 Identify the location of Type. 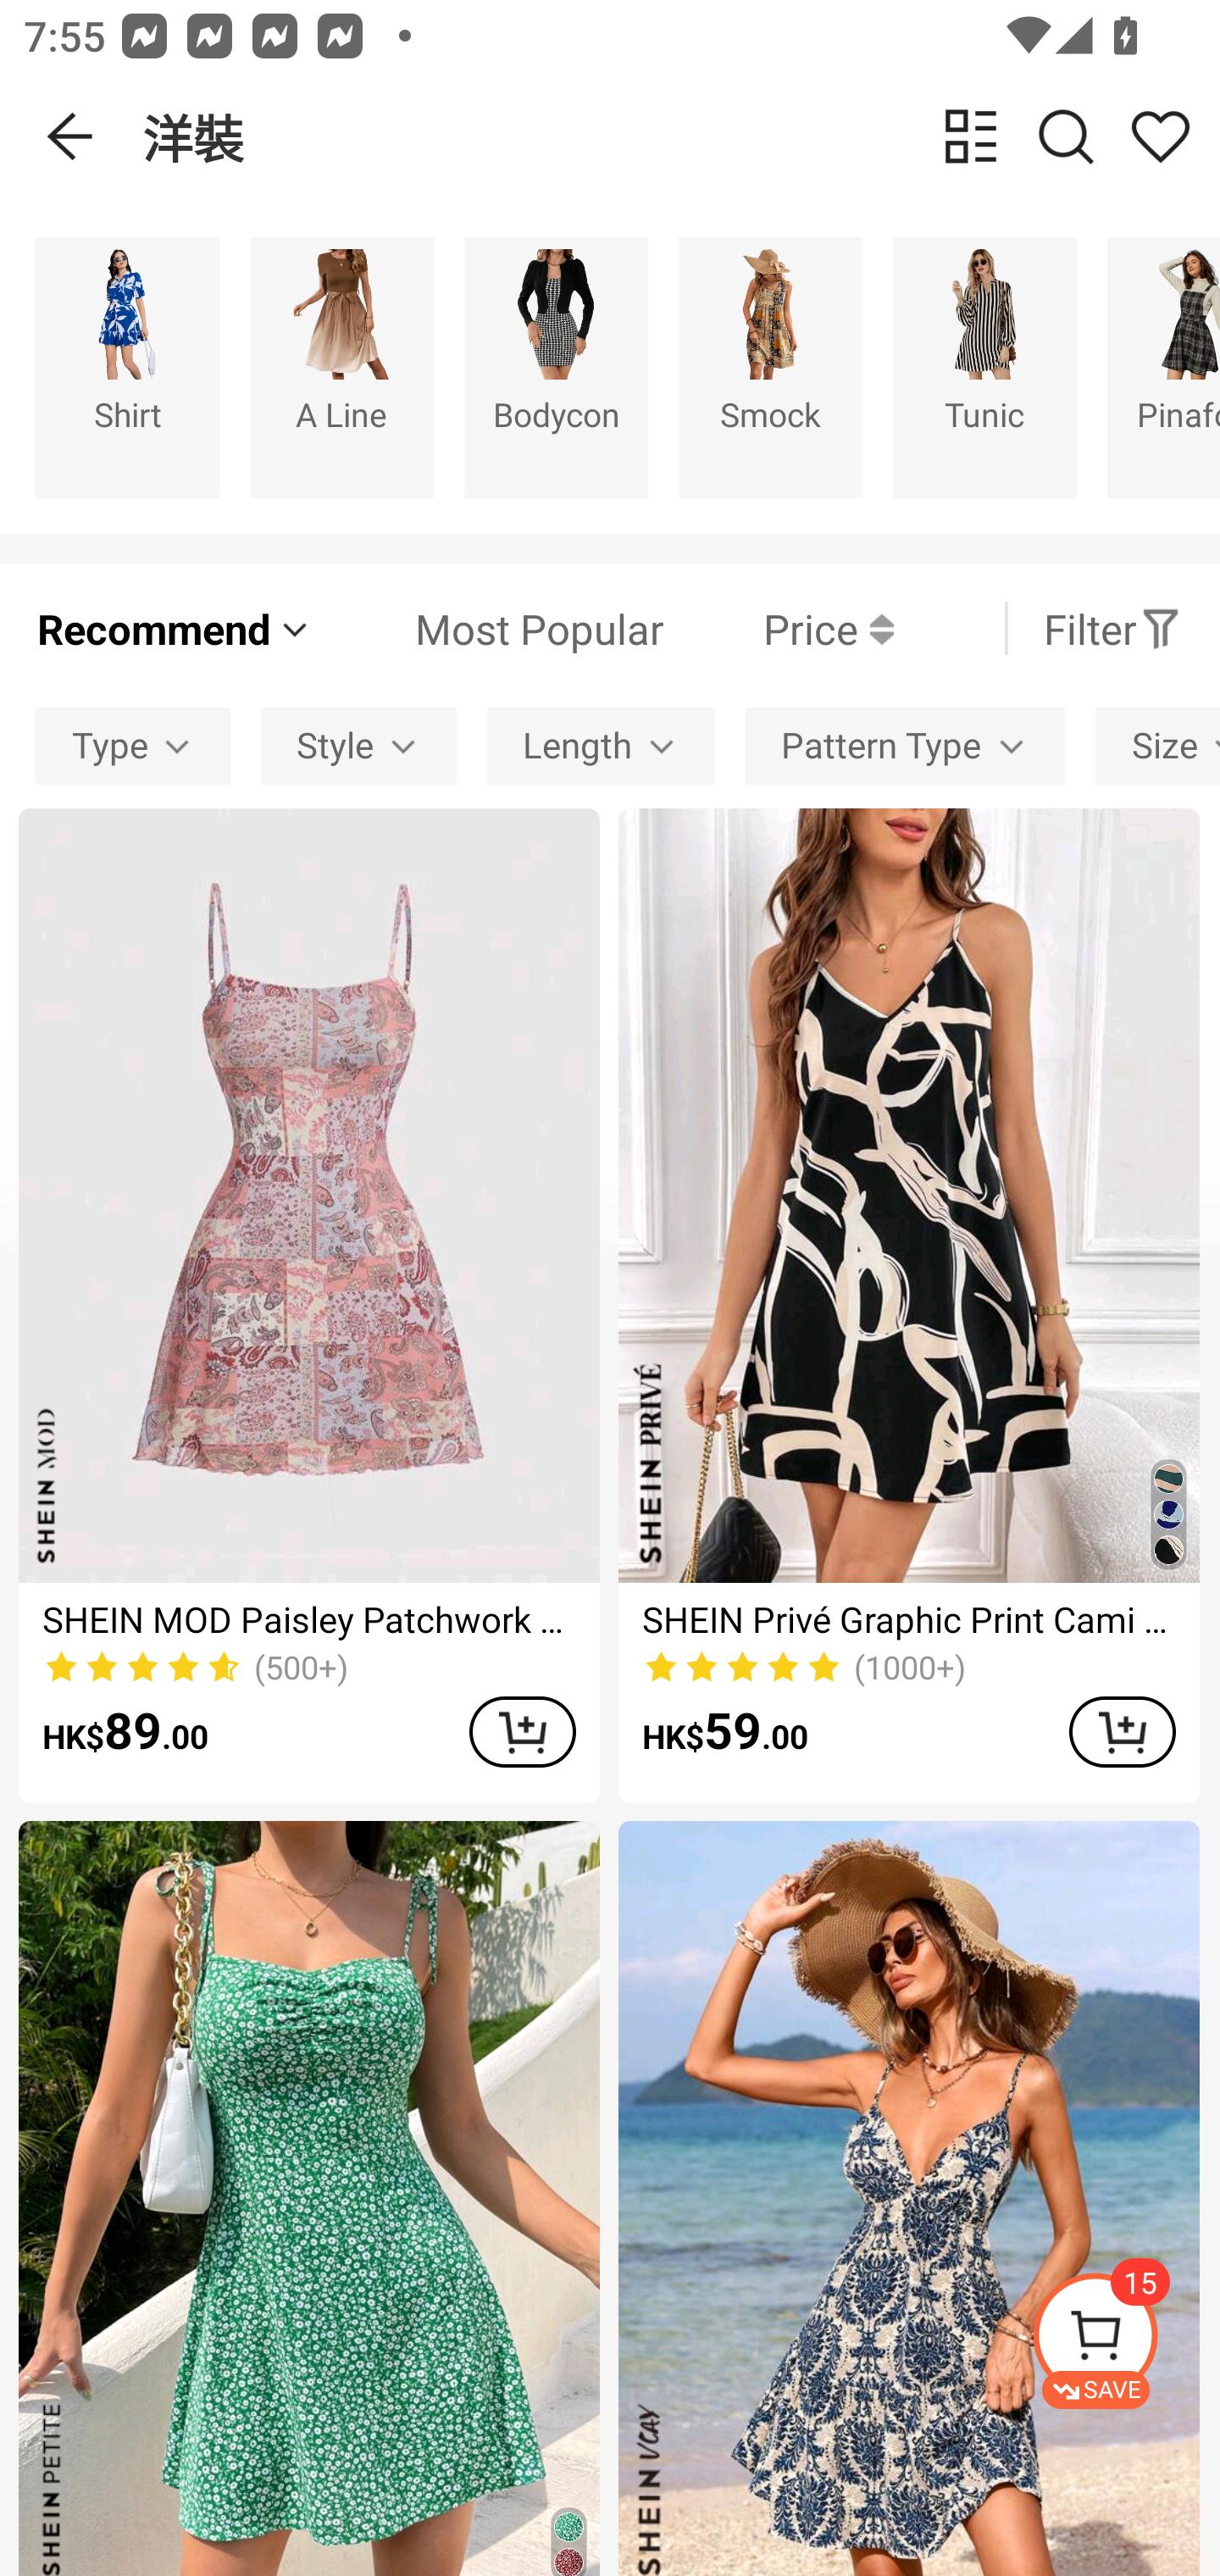
(132, 747).